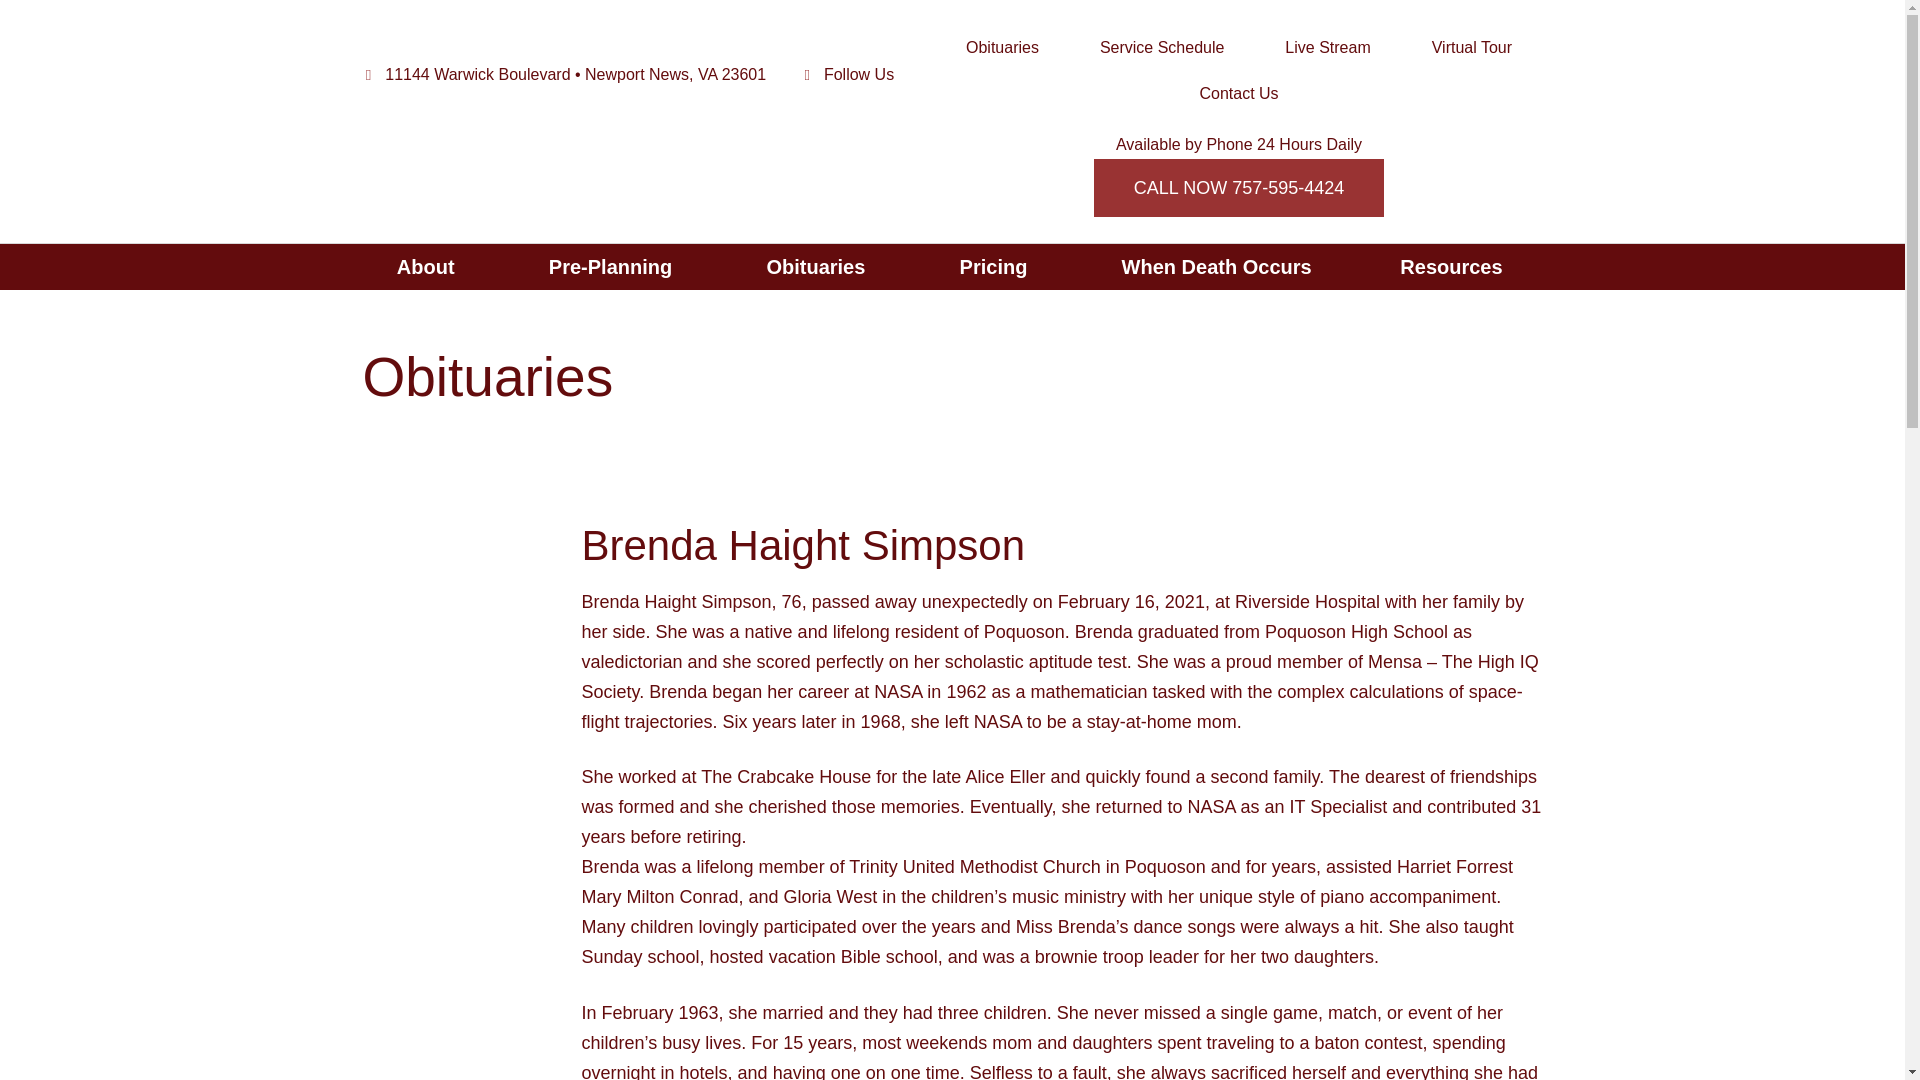 Image resolution: width=1920 pixels, height=1080 pixels. What do you see at coordinates (818, 267) in the screenshot?
I see `CALL NOW 757-595-4424` at bounding box center [818, 267].